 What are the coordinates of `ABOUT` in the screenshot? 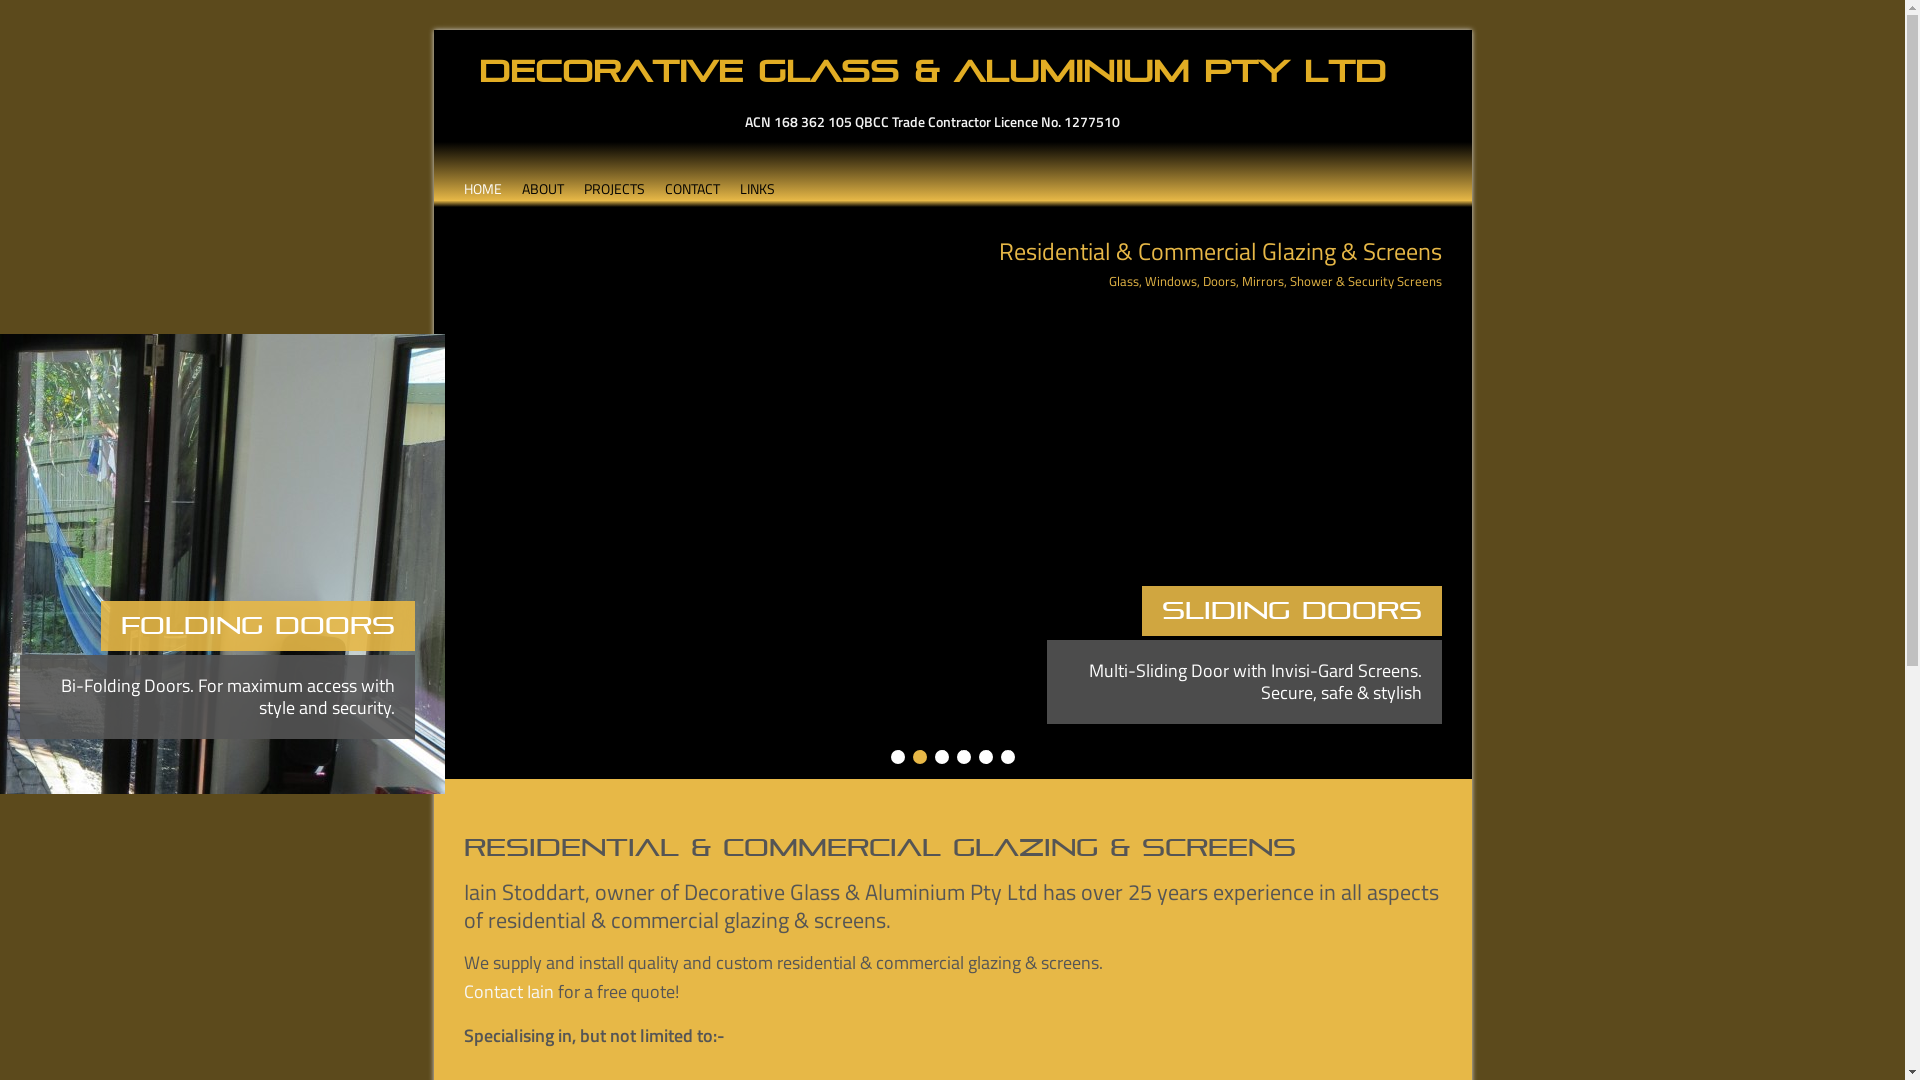 It's located at (543, 180).